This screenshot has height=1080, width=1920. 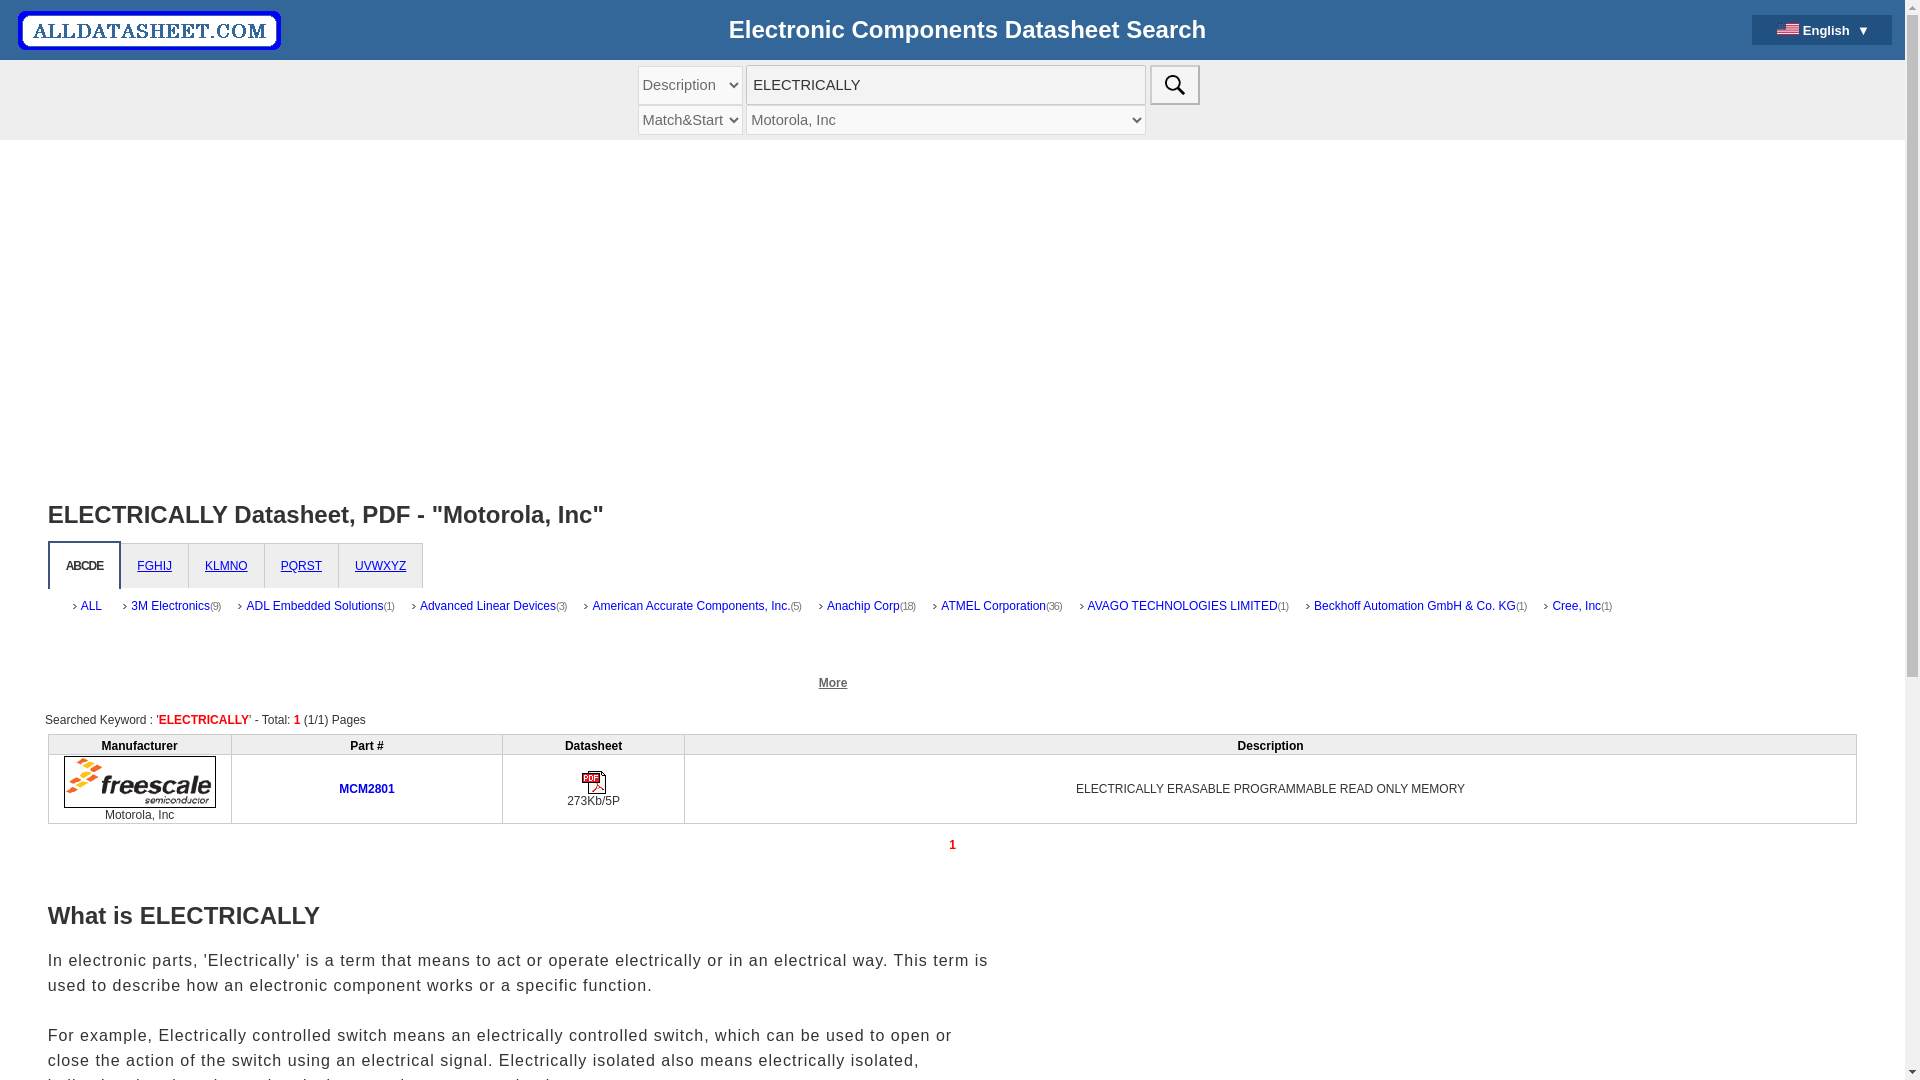 I want to click on ABCDE, so click(x=84, y=566).